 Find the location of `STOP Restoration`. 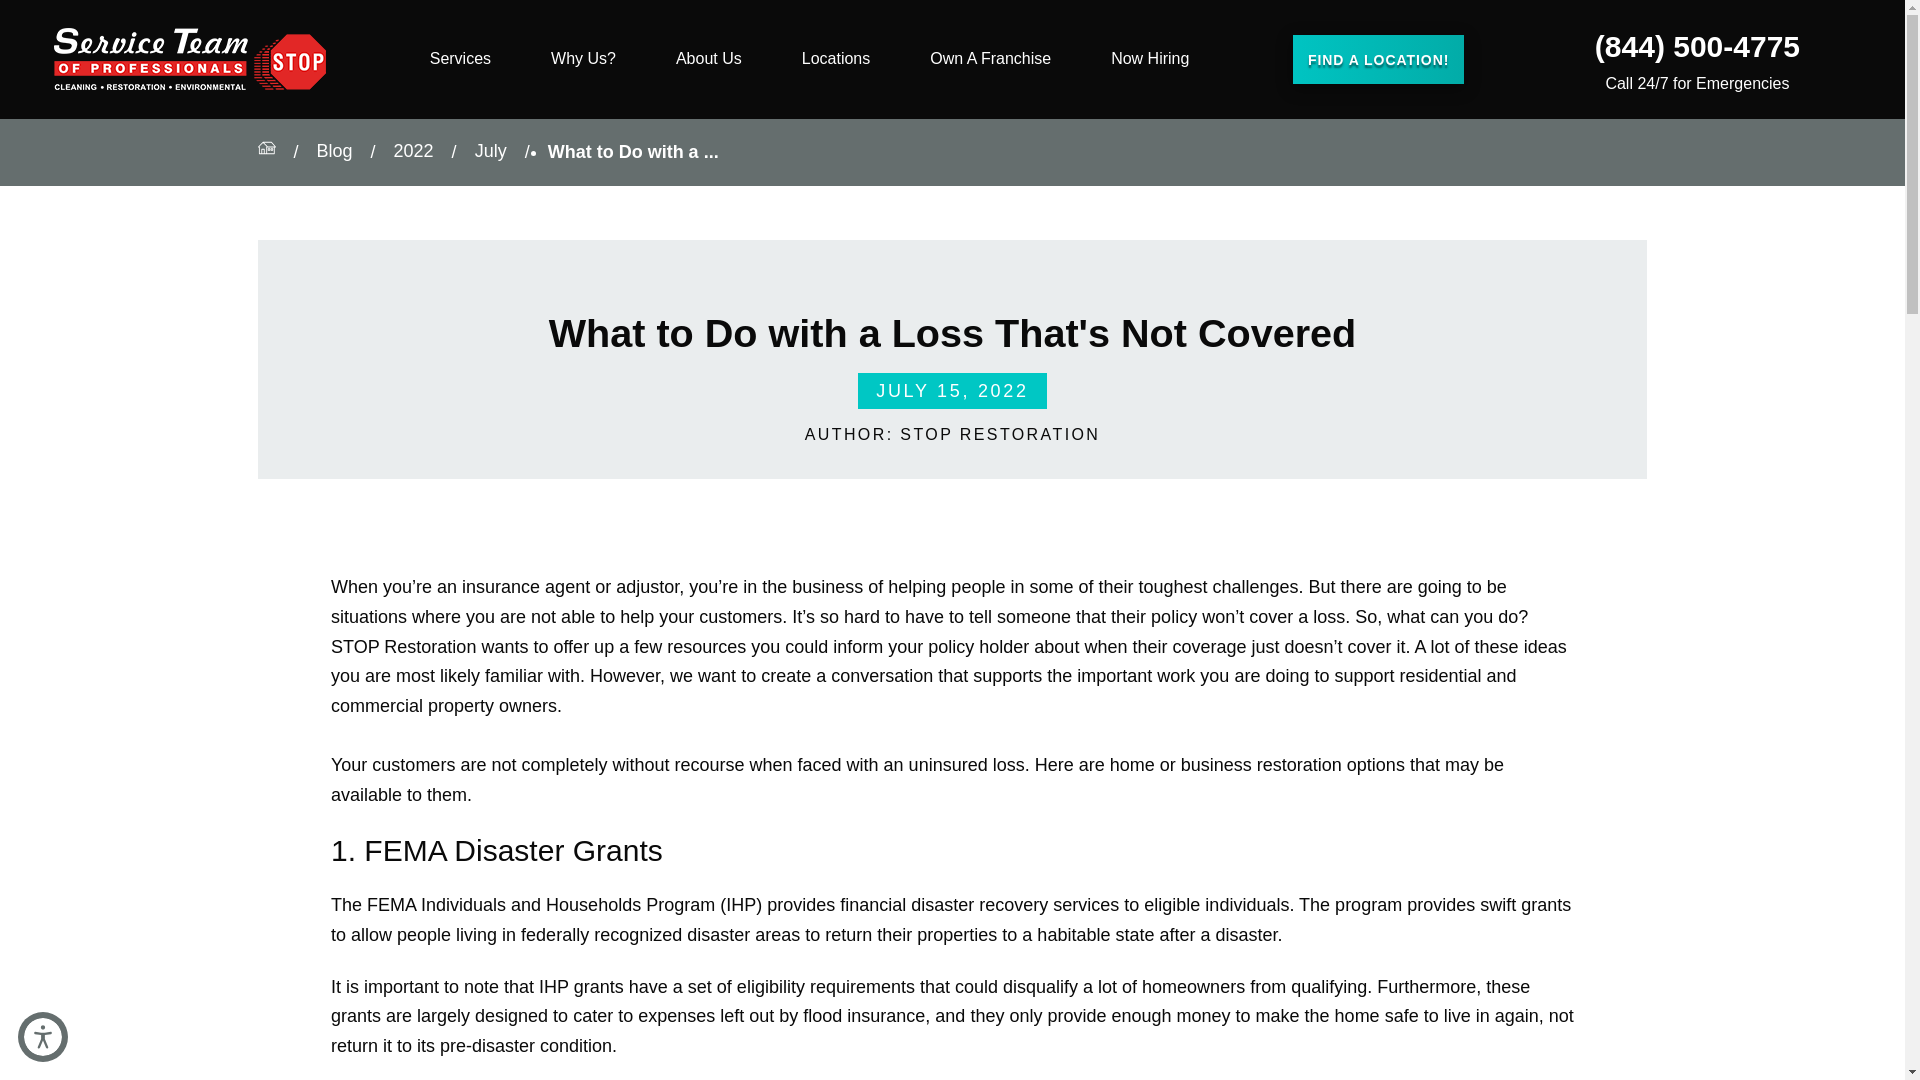

STOP Restoration is located at coordinates (190, 59).